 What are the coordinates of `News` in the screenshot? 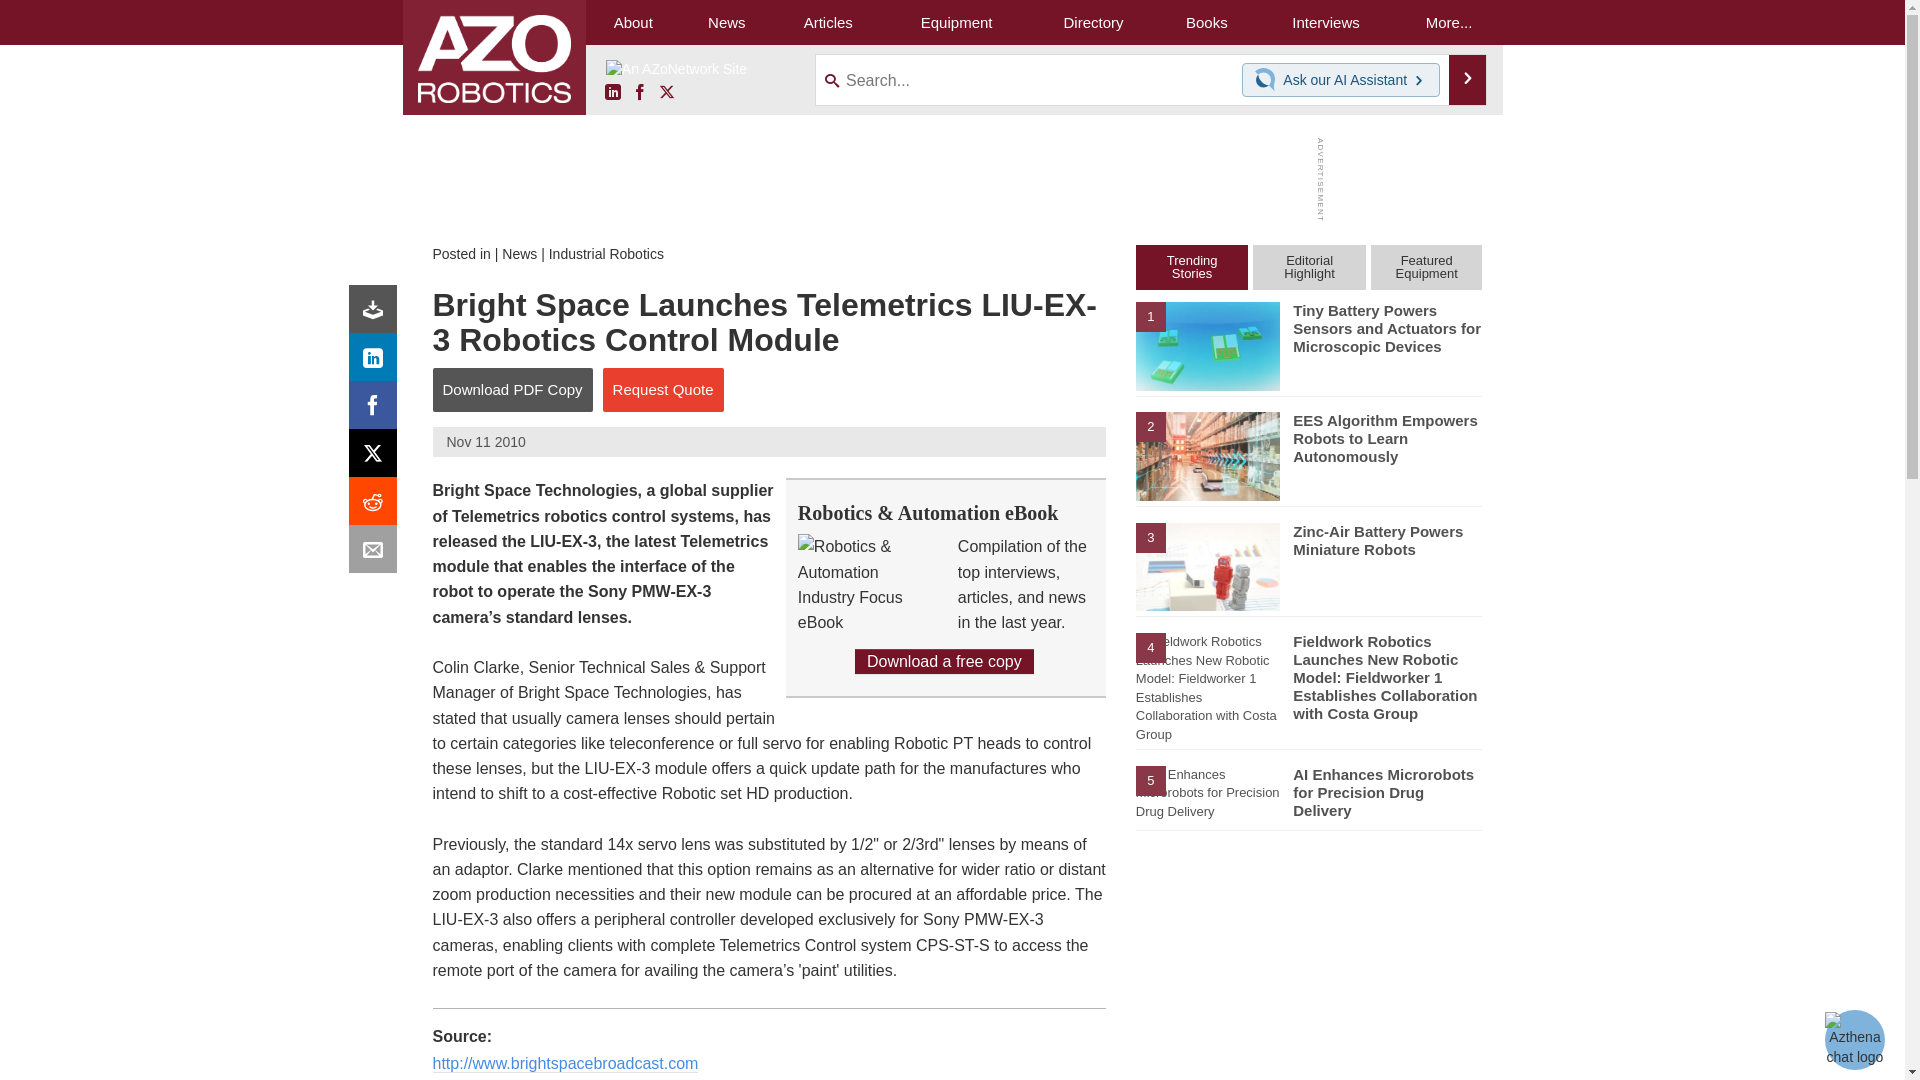 It's located at (727, 22).